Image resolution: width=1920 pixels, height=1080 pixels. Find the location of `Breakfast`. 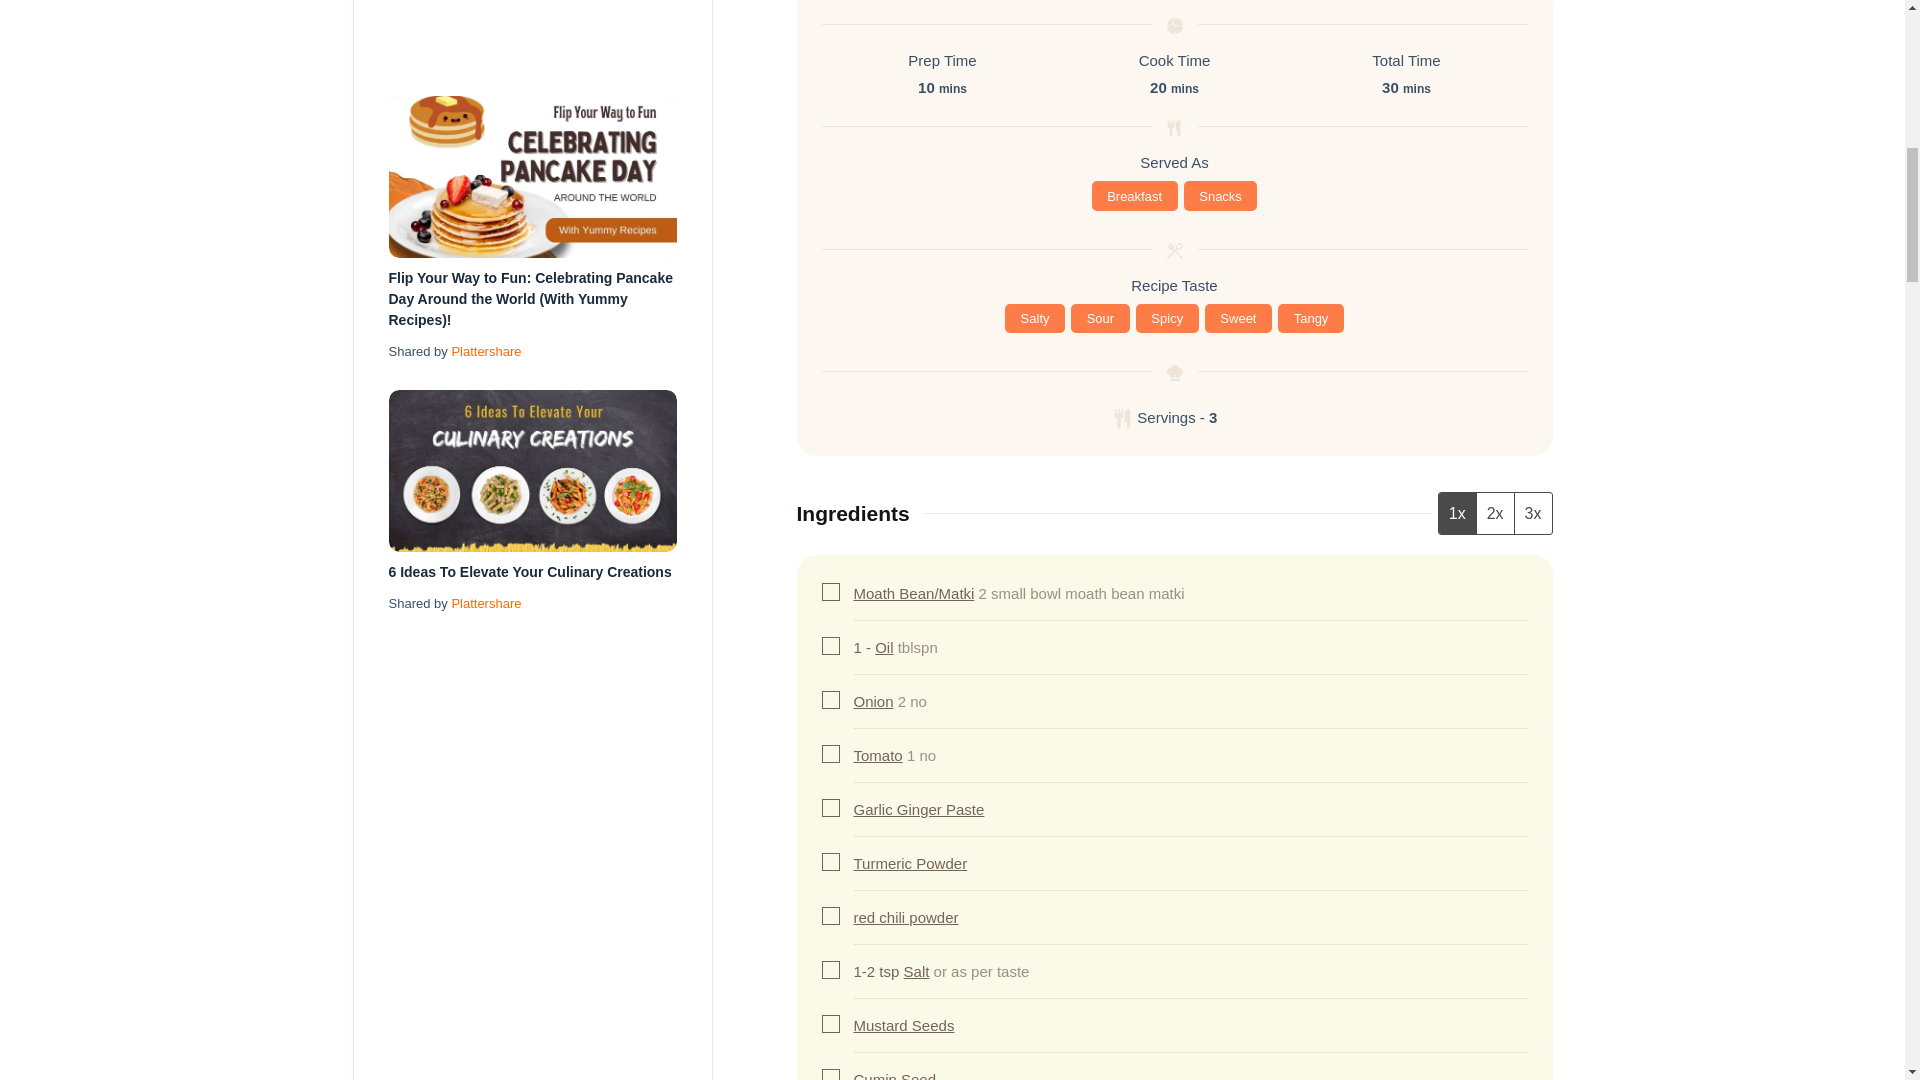

Breakfast is located at coordinates (1135, 196).